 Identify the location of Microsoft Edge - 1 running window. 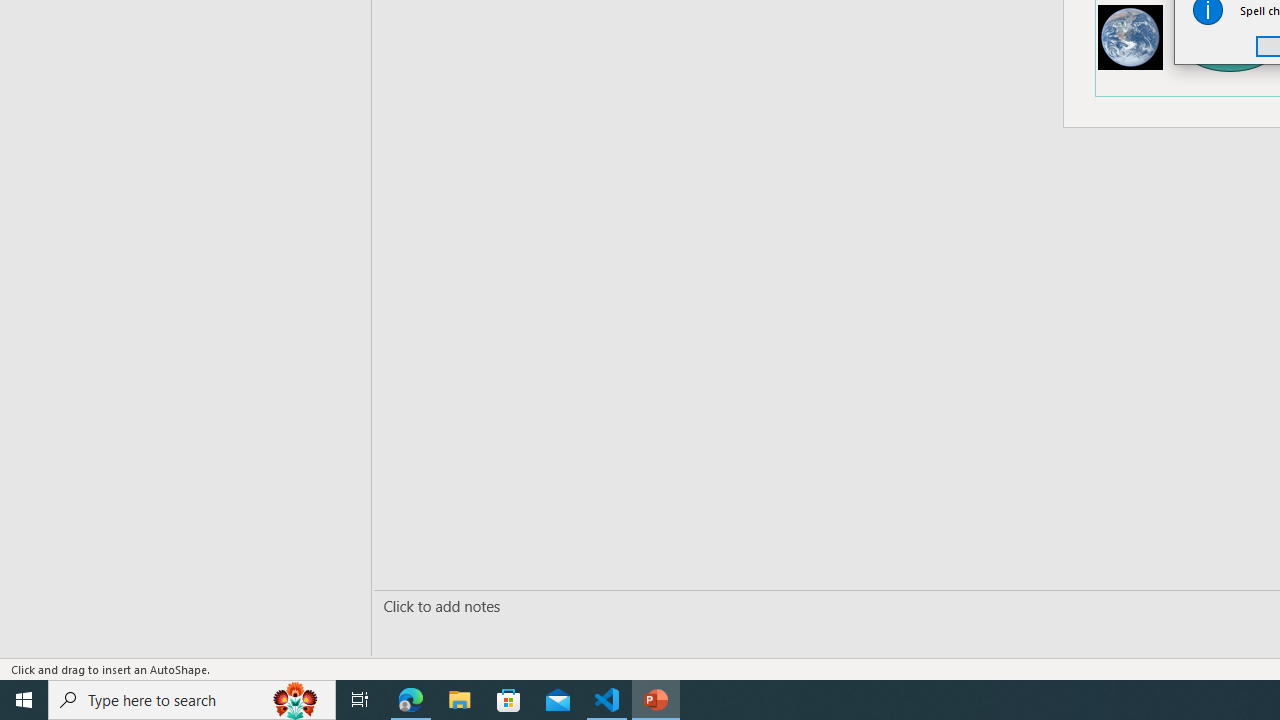
(411, 700).